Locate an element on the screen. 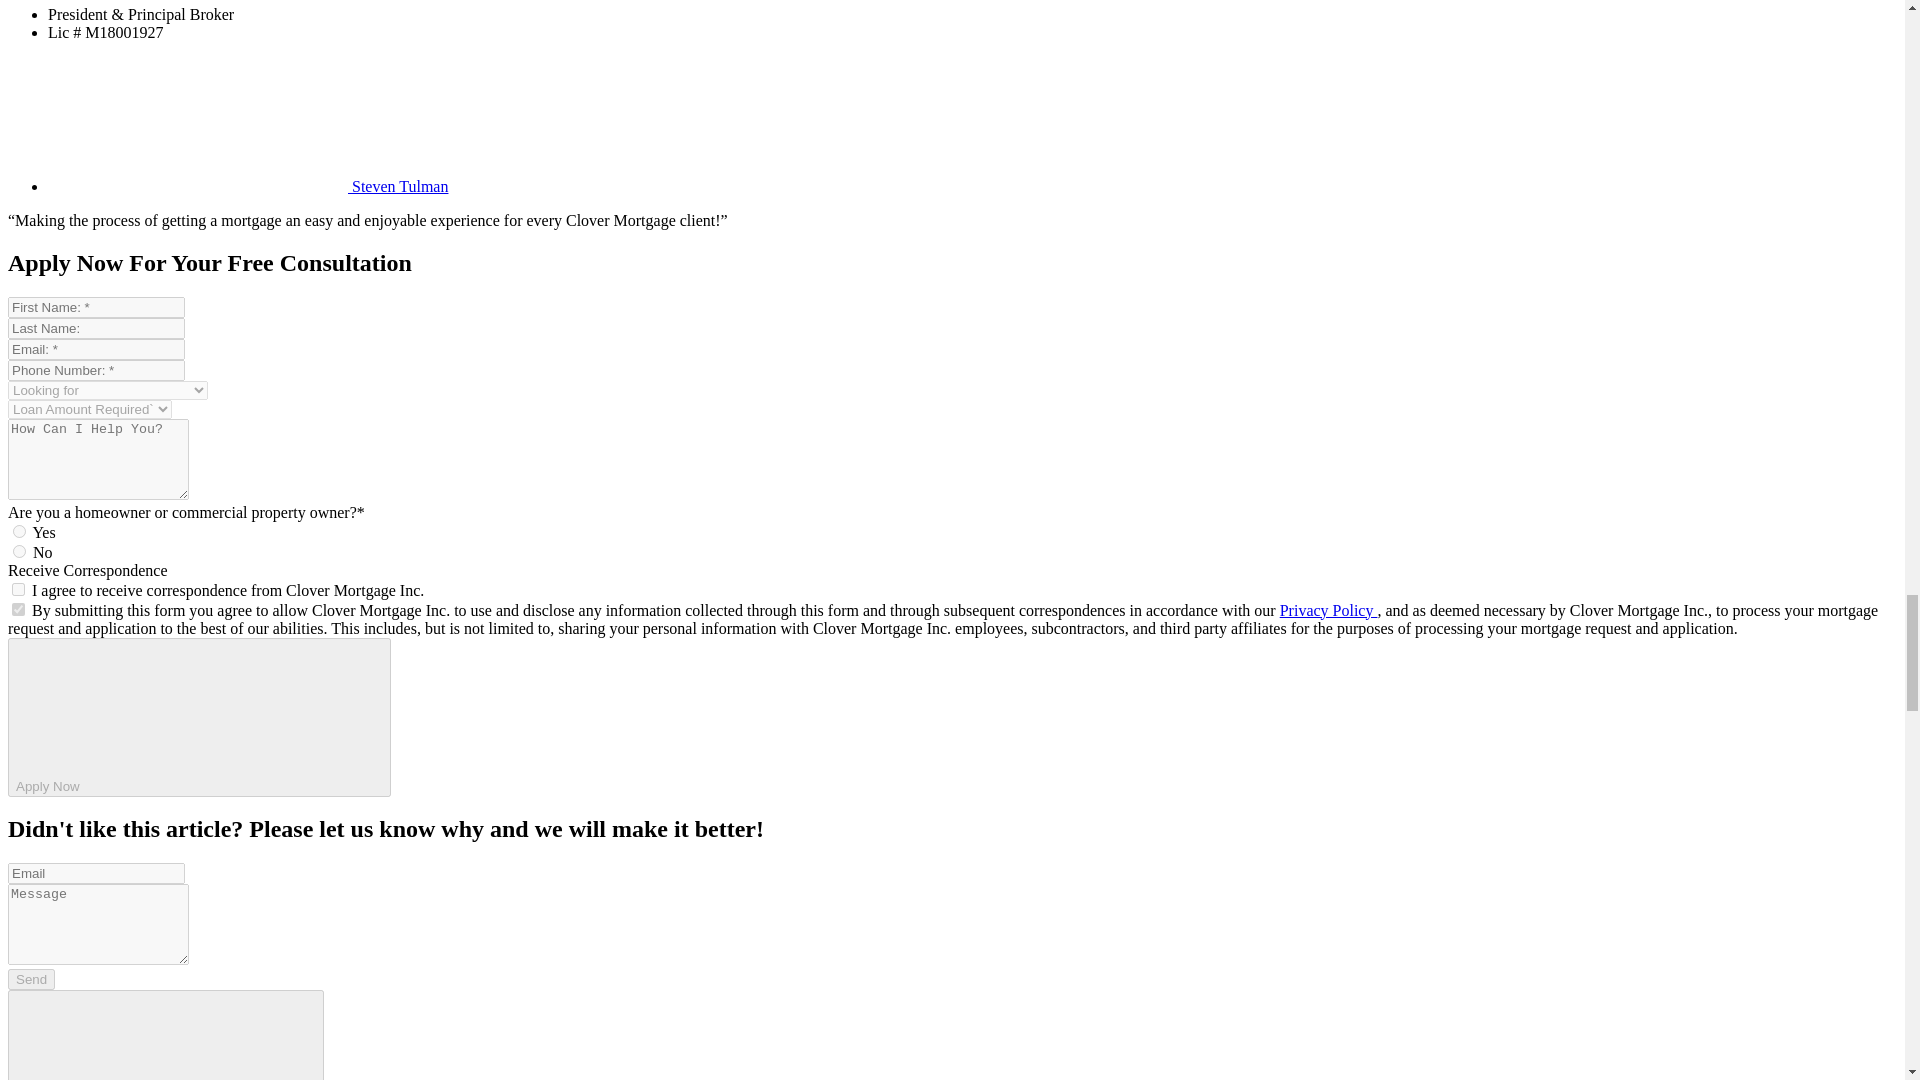 The image size is (1920, 1080). Yes is located at coordinates (18, 608).